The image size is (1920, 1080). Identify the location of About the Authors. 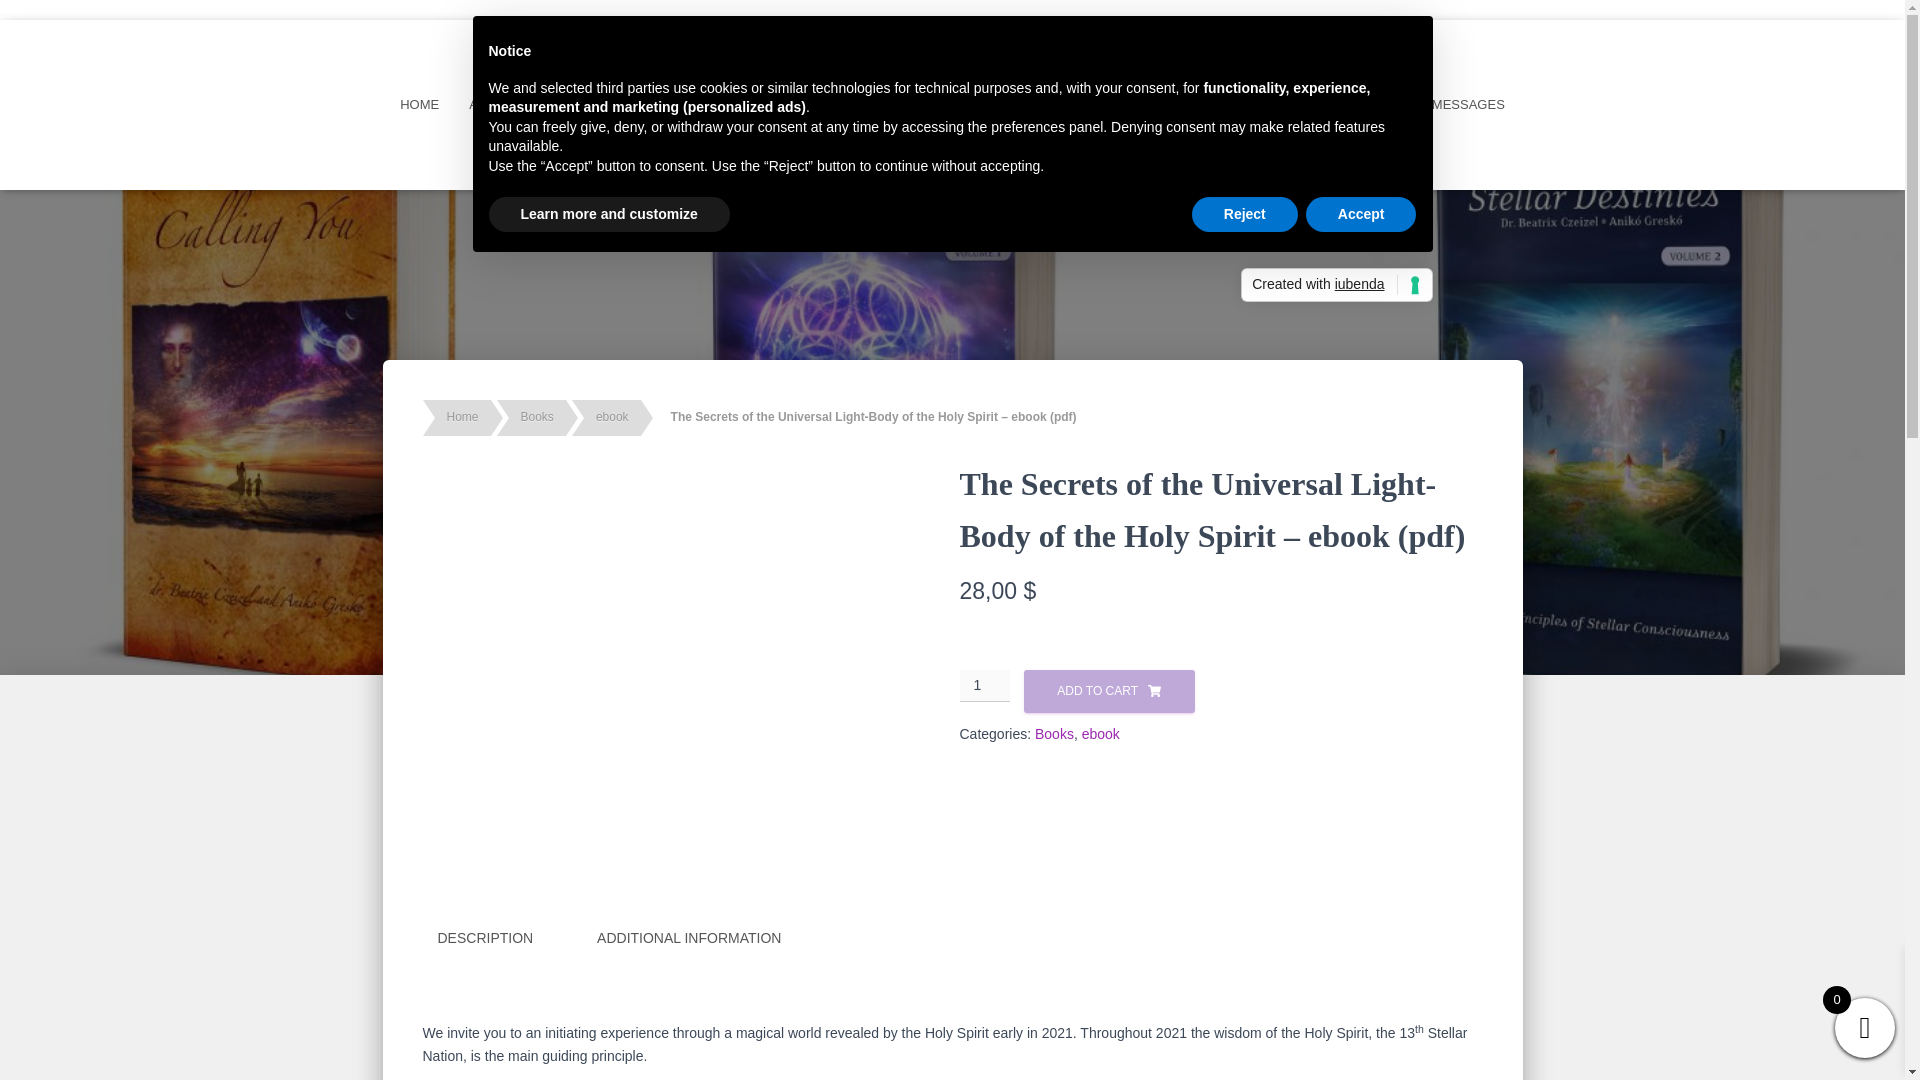
(538, 104).